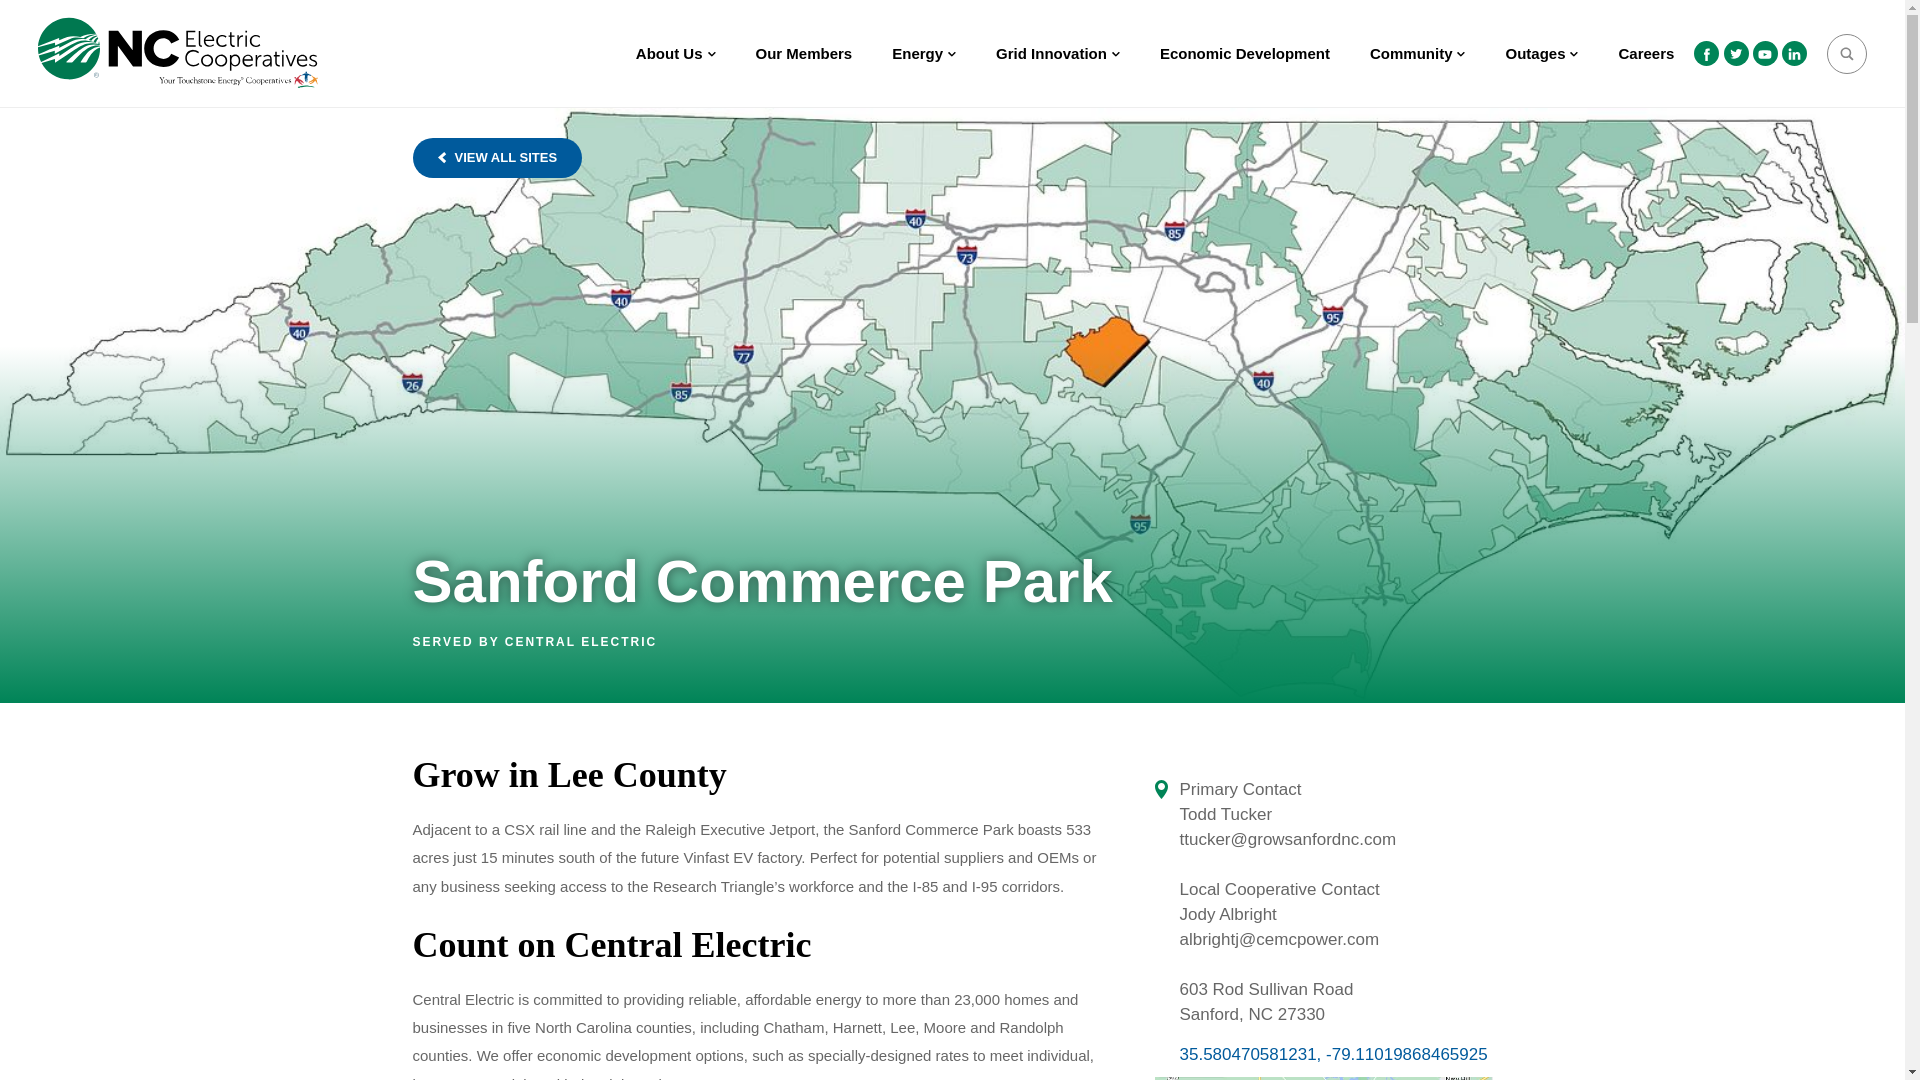  Describe the element at coordinates (1058, 54) in the screenshot. I see `Grid Innovation` at that location.